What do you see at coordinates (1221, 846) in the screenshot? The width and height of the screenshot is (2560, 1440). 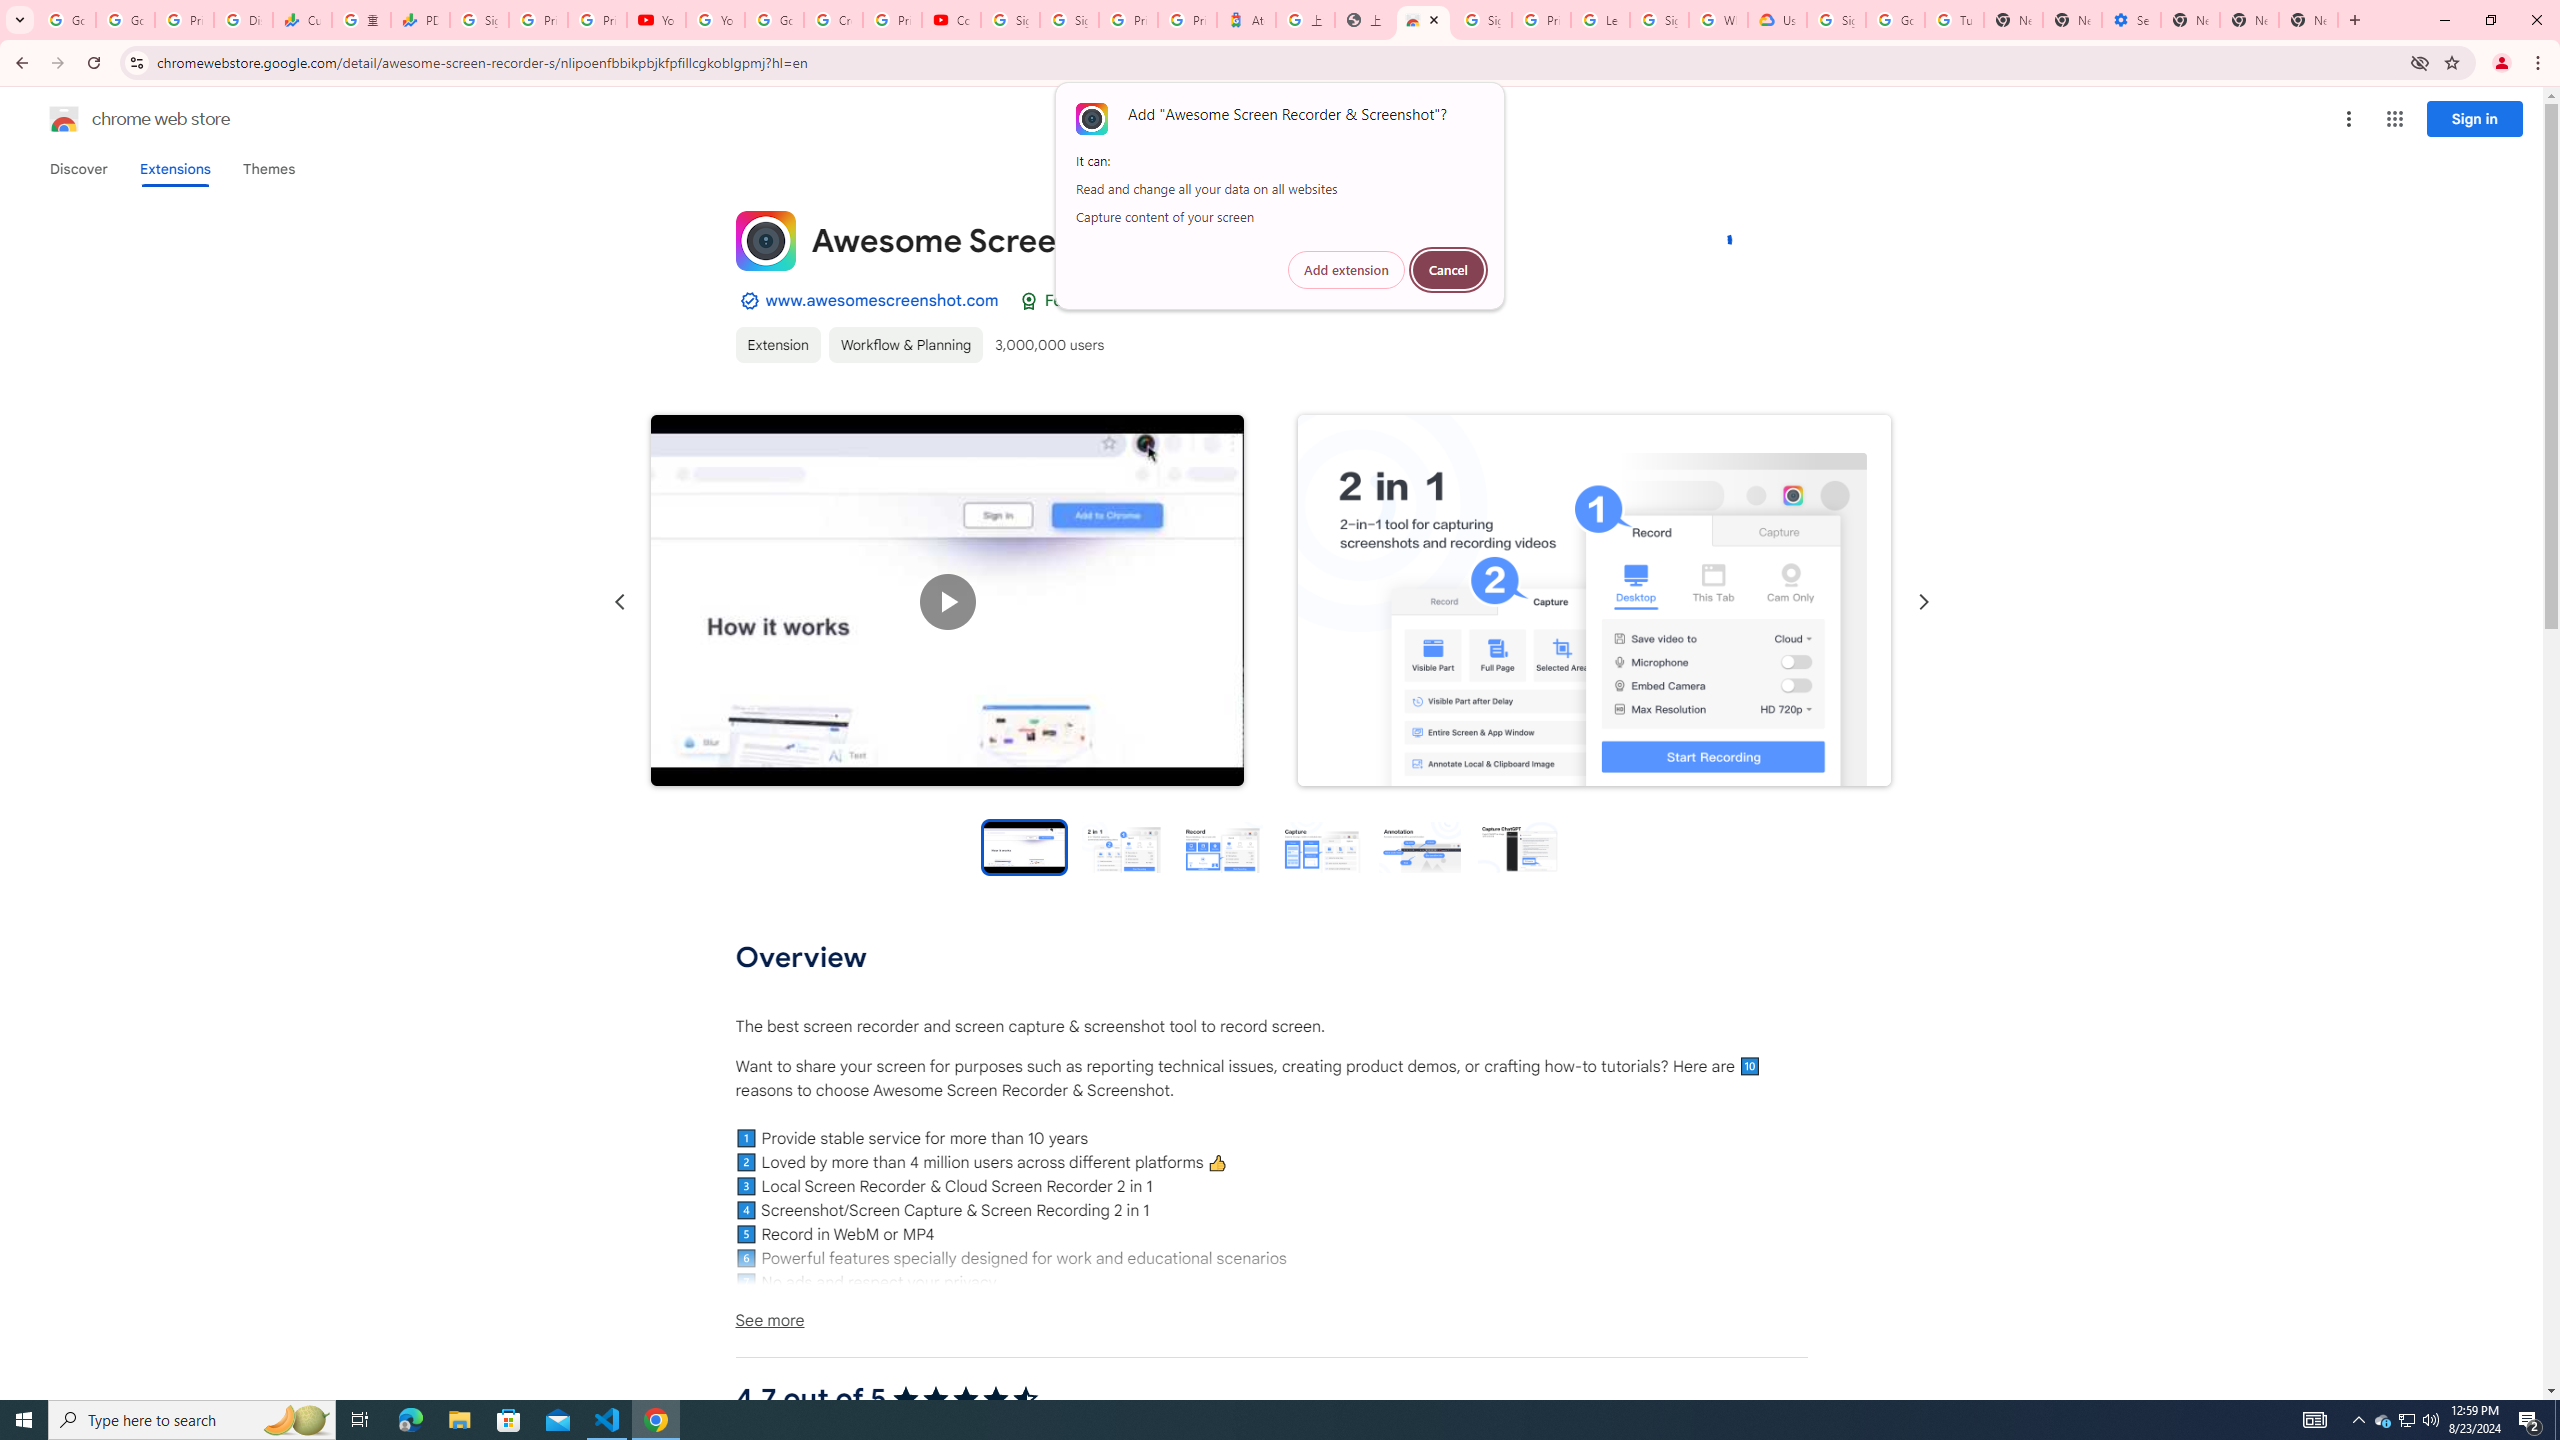 I see `Preview slide 3` at bounding box center [1221, 846].